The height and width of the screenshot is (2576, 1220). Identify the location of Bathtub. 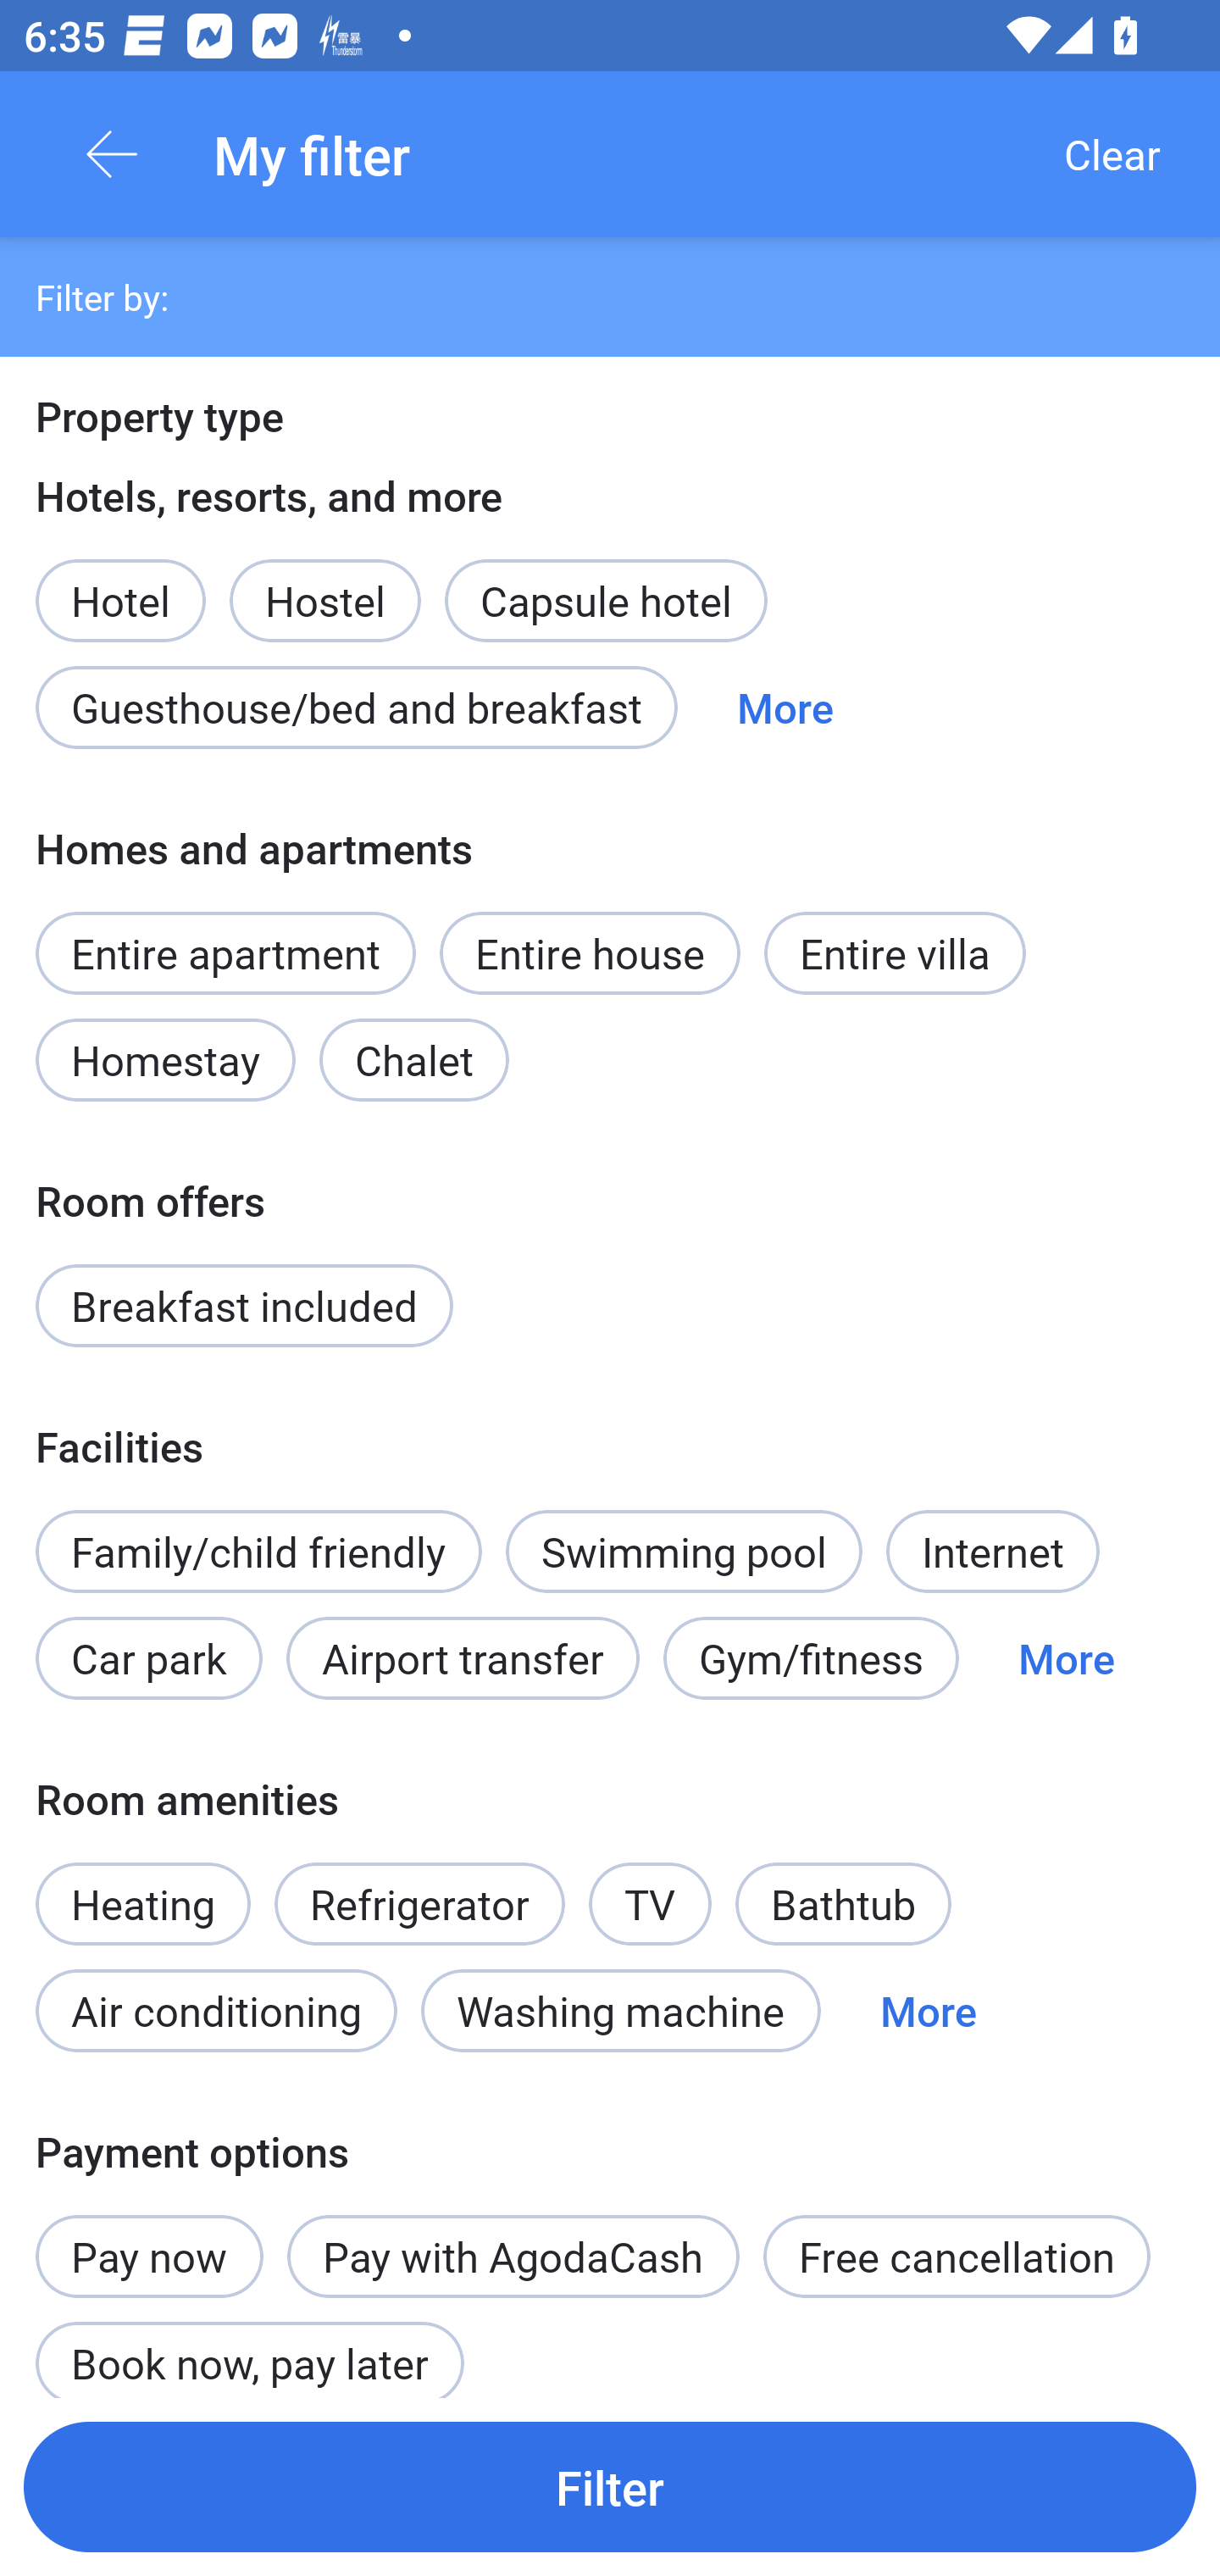
(844, 1905).